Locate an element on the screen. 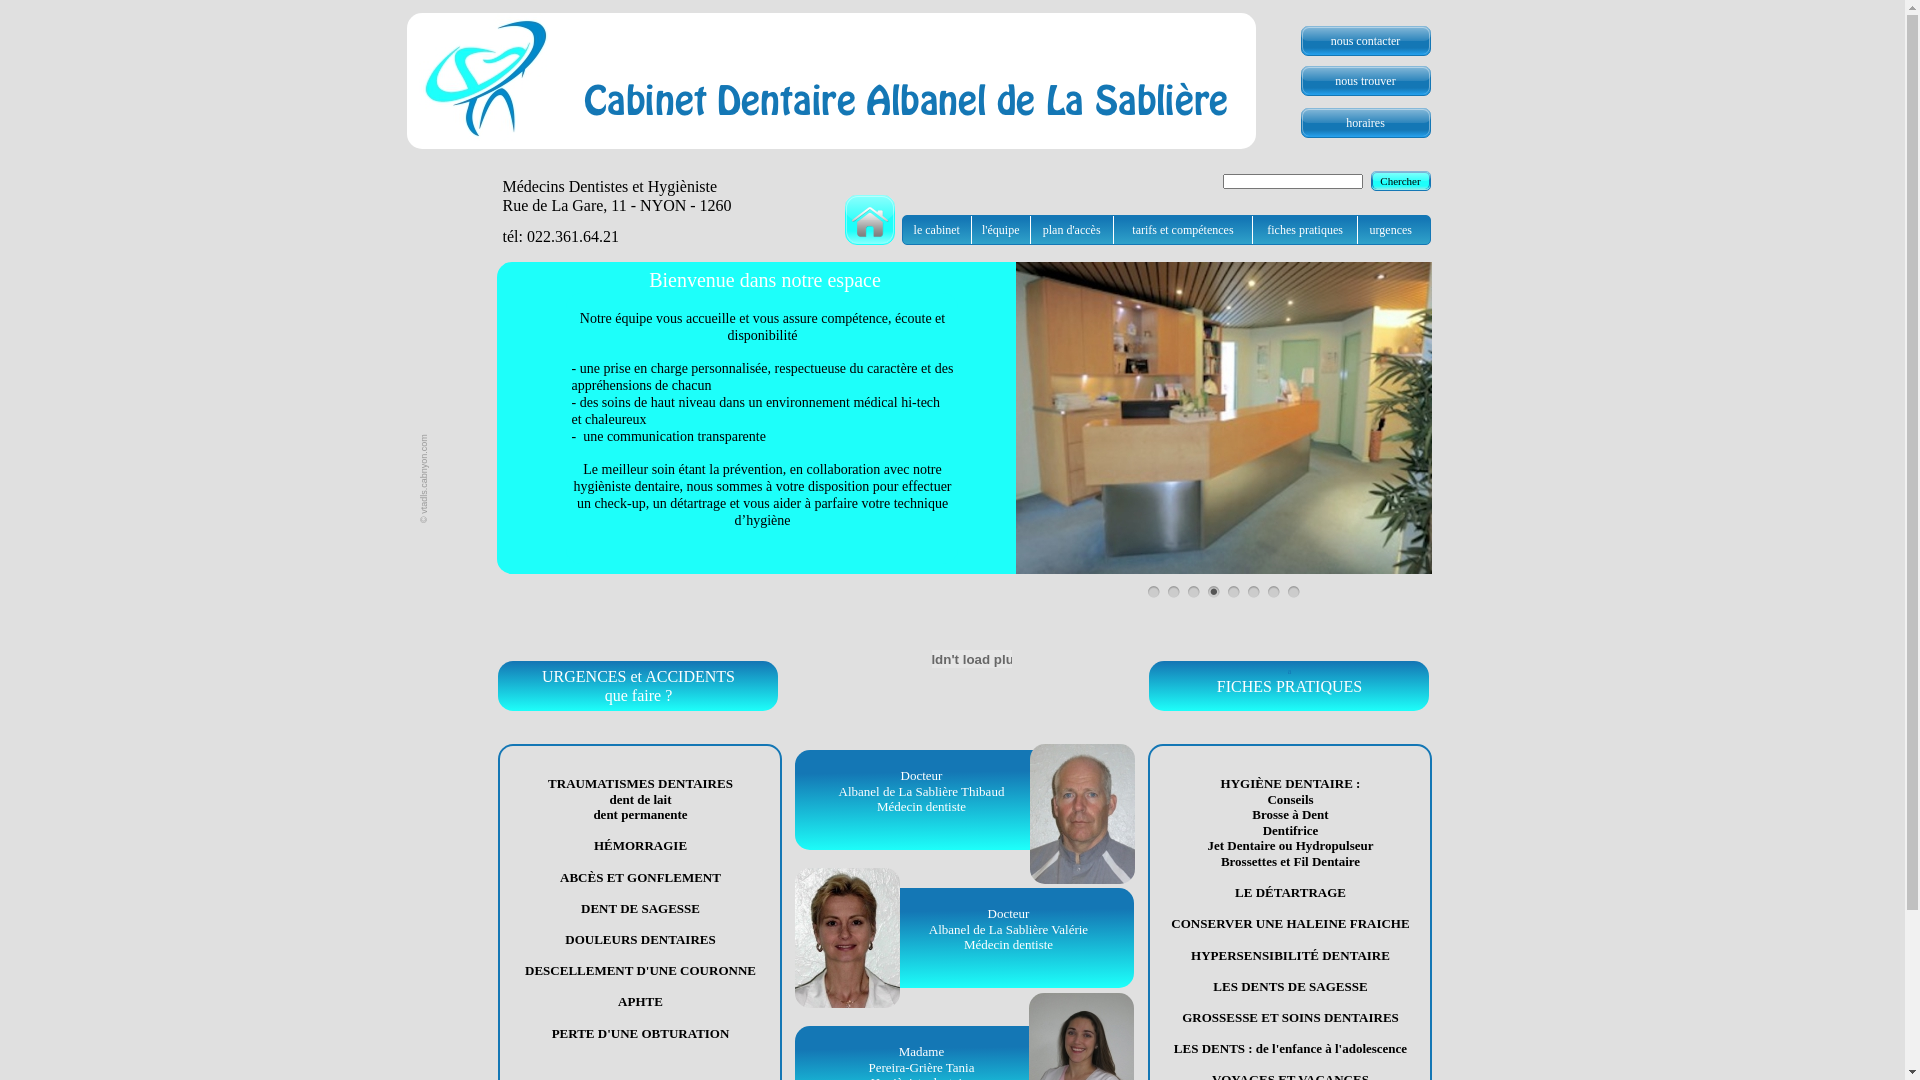 This screenshot has width=1920, height=1080. fiches pratiques is located at coordinates (1306, 230).